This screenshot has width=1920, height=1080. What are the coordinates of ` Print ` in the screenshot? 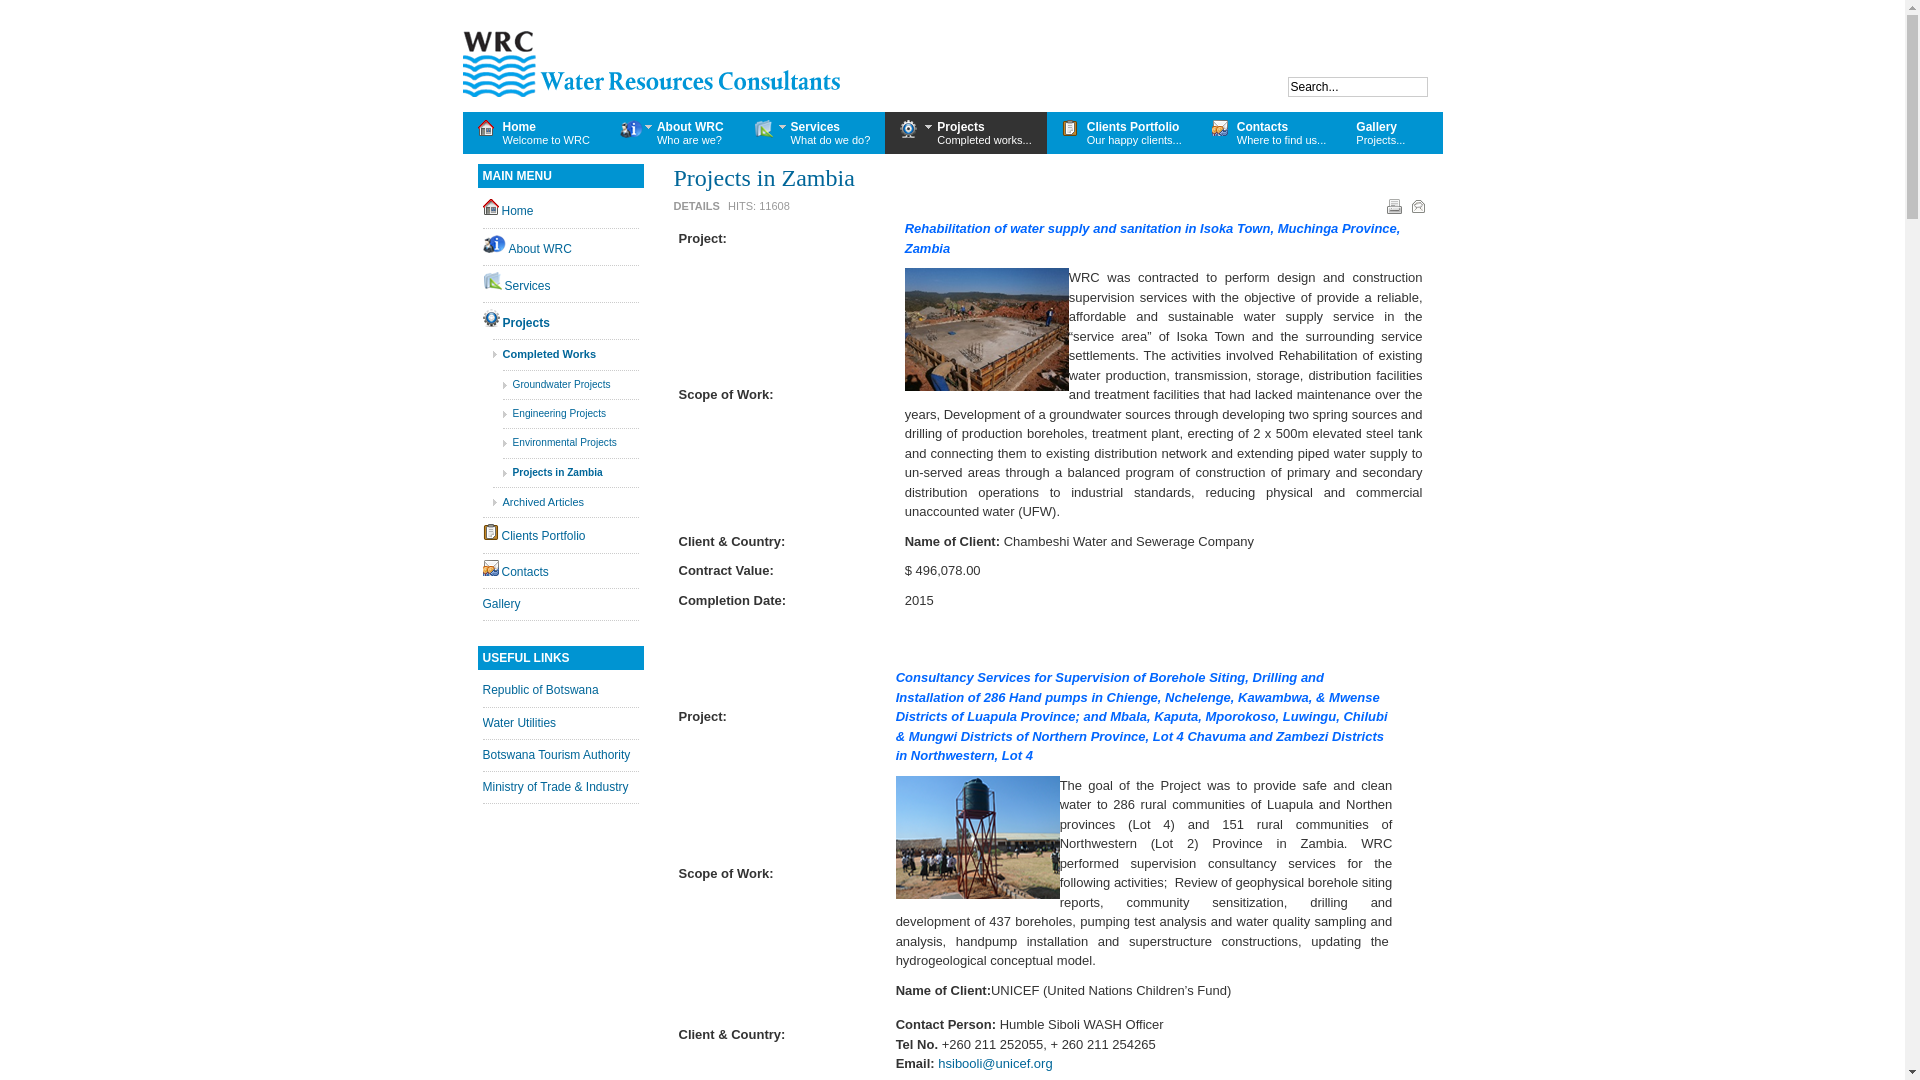 It's located at (1394, 206).